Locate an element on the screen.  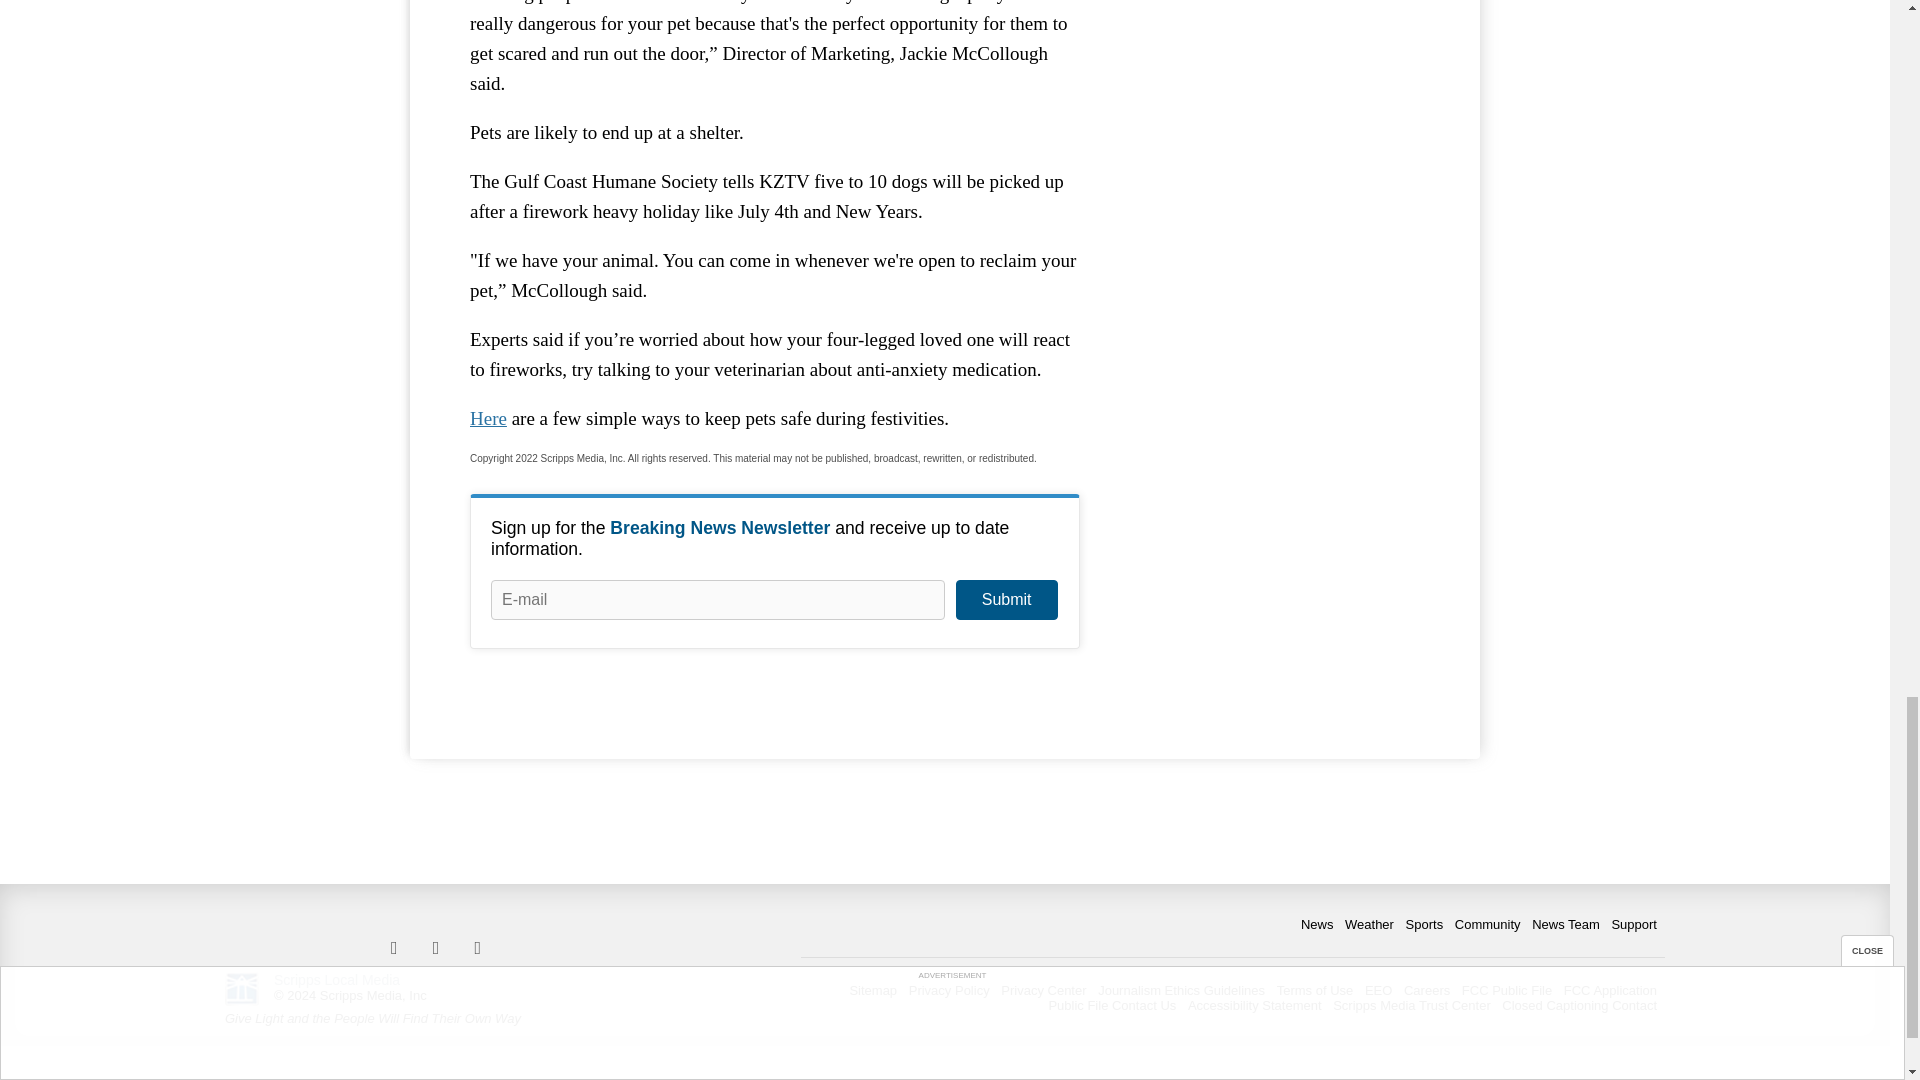
Submit is located at coordinates (1006, 599).